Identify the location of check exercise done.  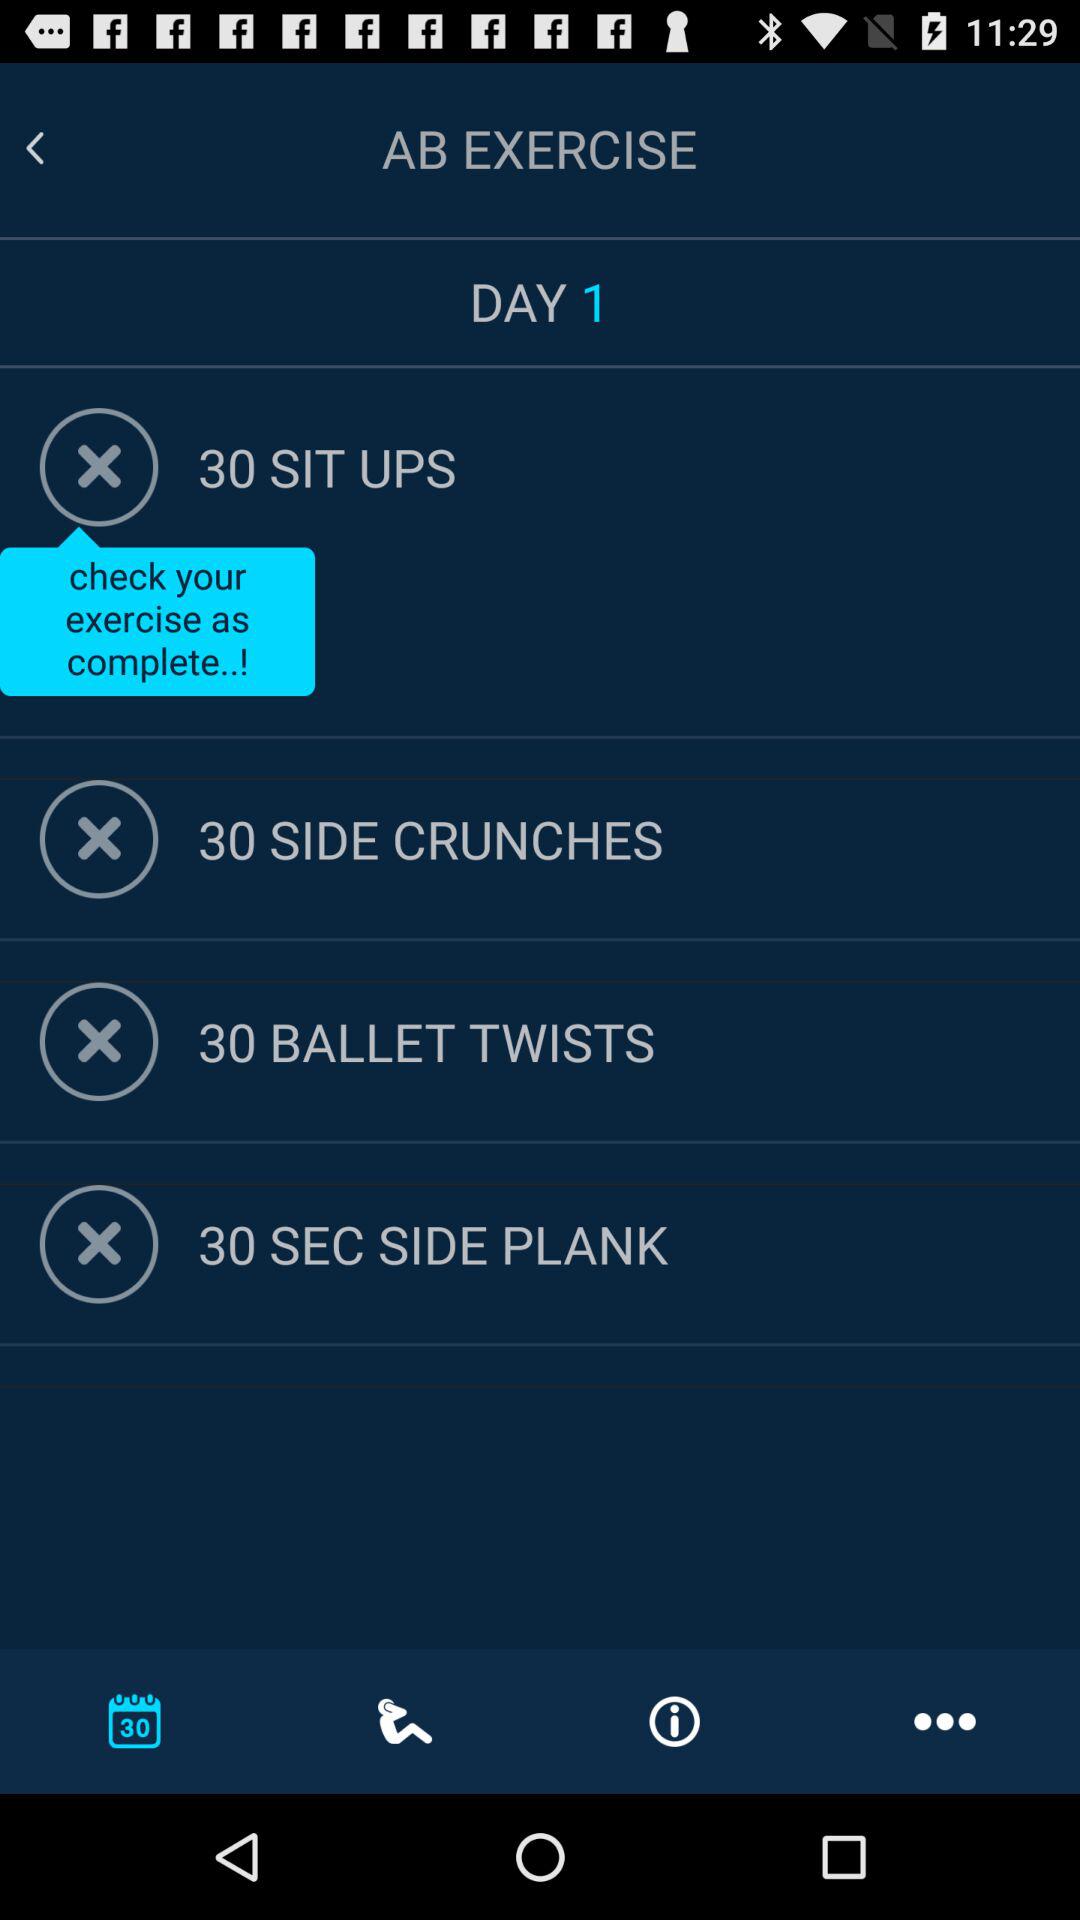
(98, 467).